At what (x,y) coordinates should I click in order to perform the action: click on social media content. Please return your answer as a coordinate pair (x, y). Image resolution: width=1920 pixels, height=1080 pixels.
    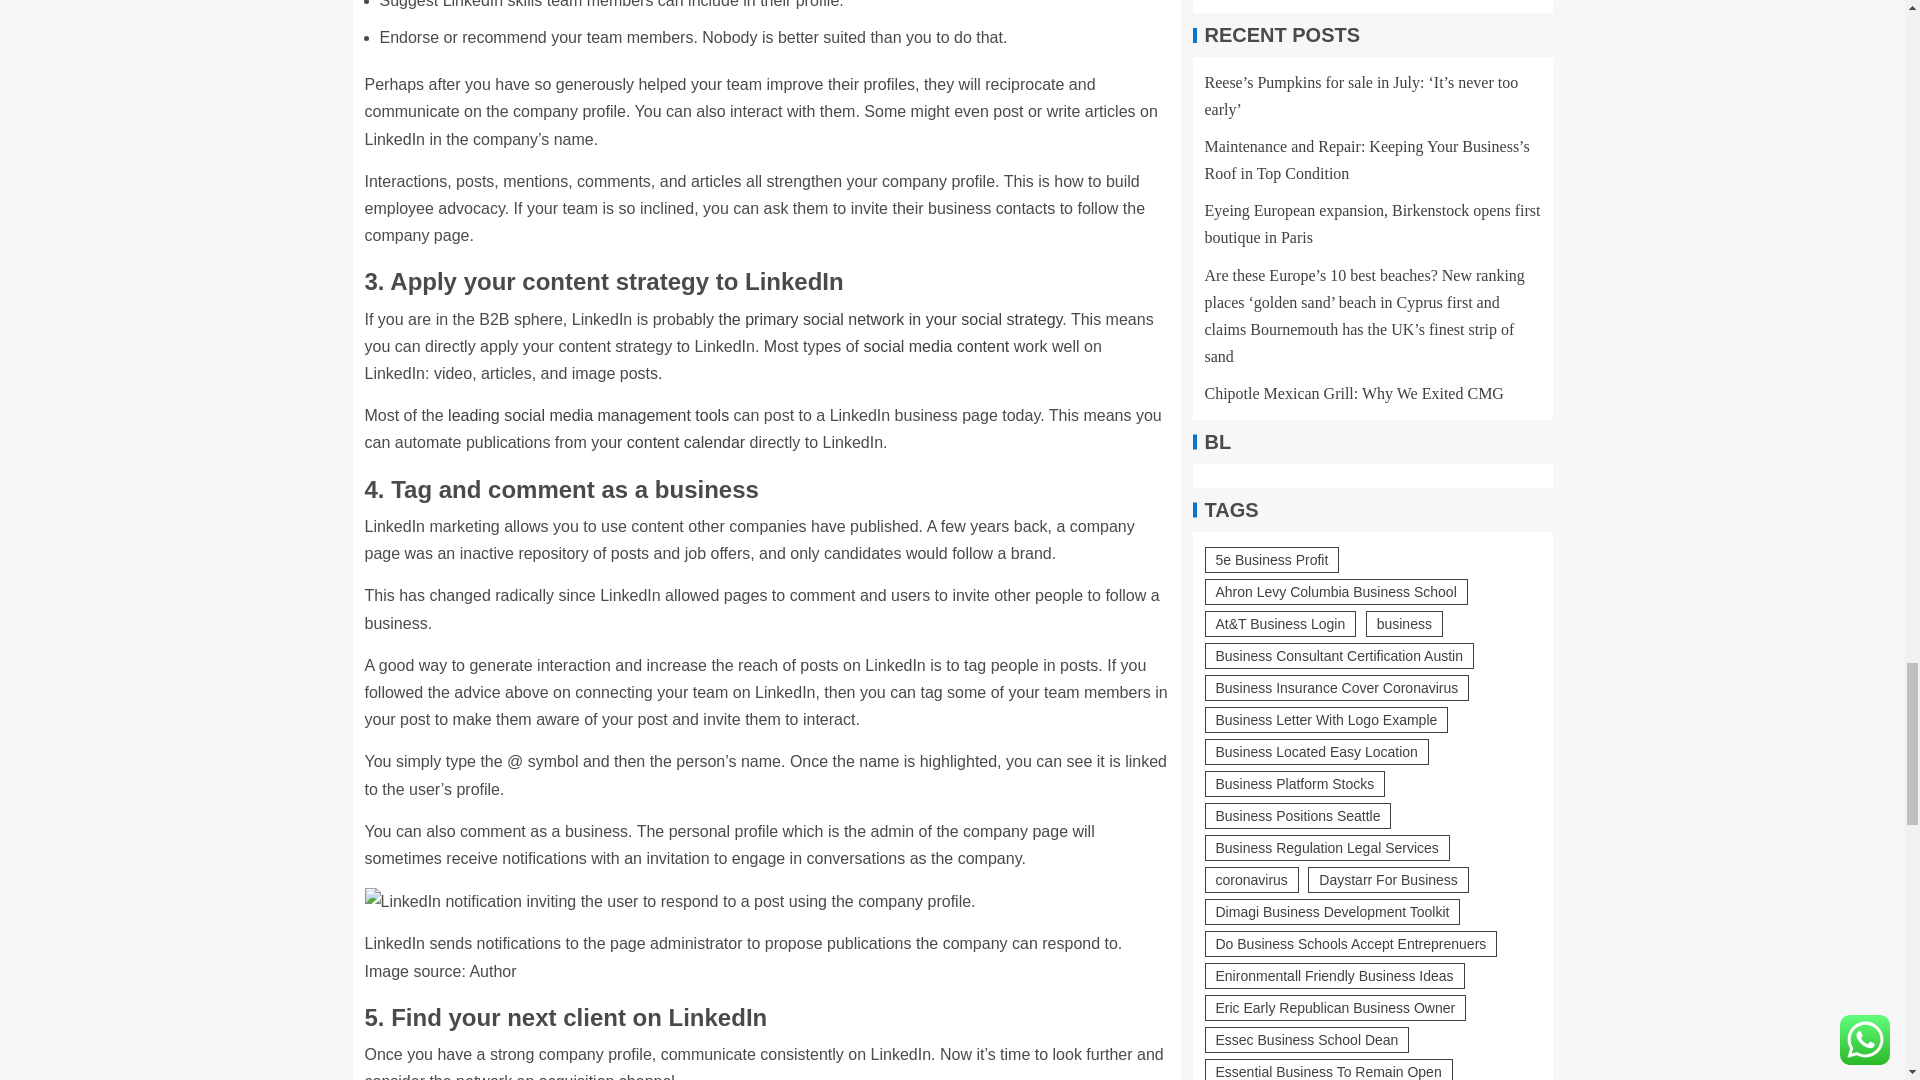
    Looking at the image, I should click on (936, 346).